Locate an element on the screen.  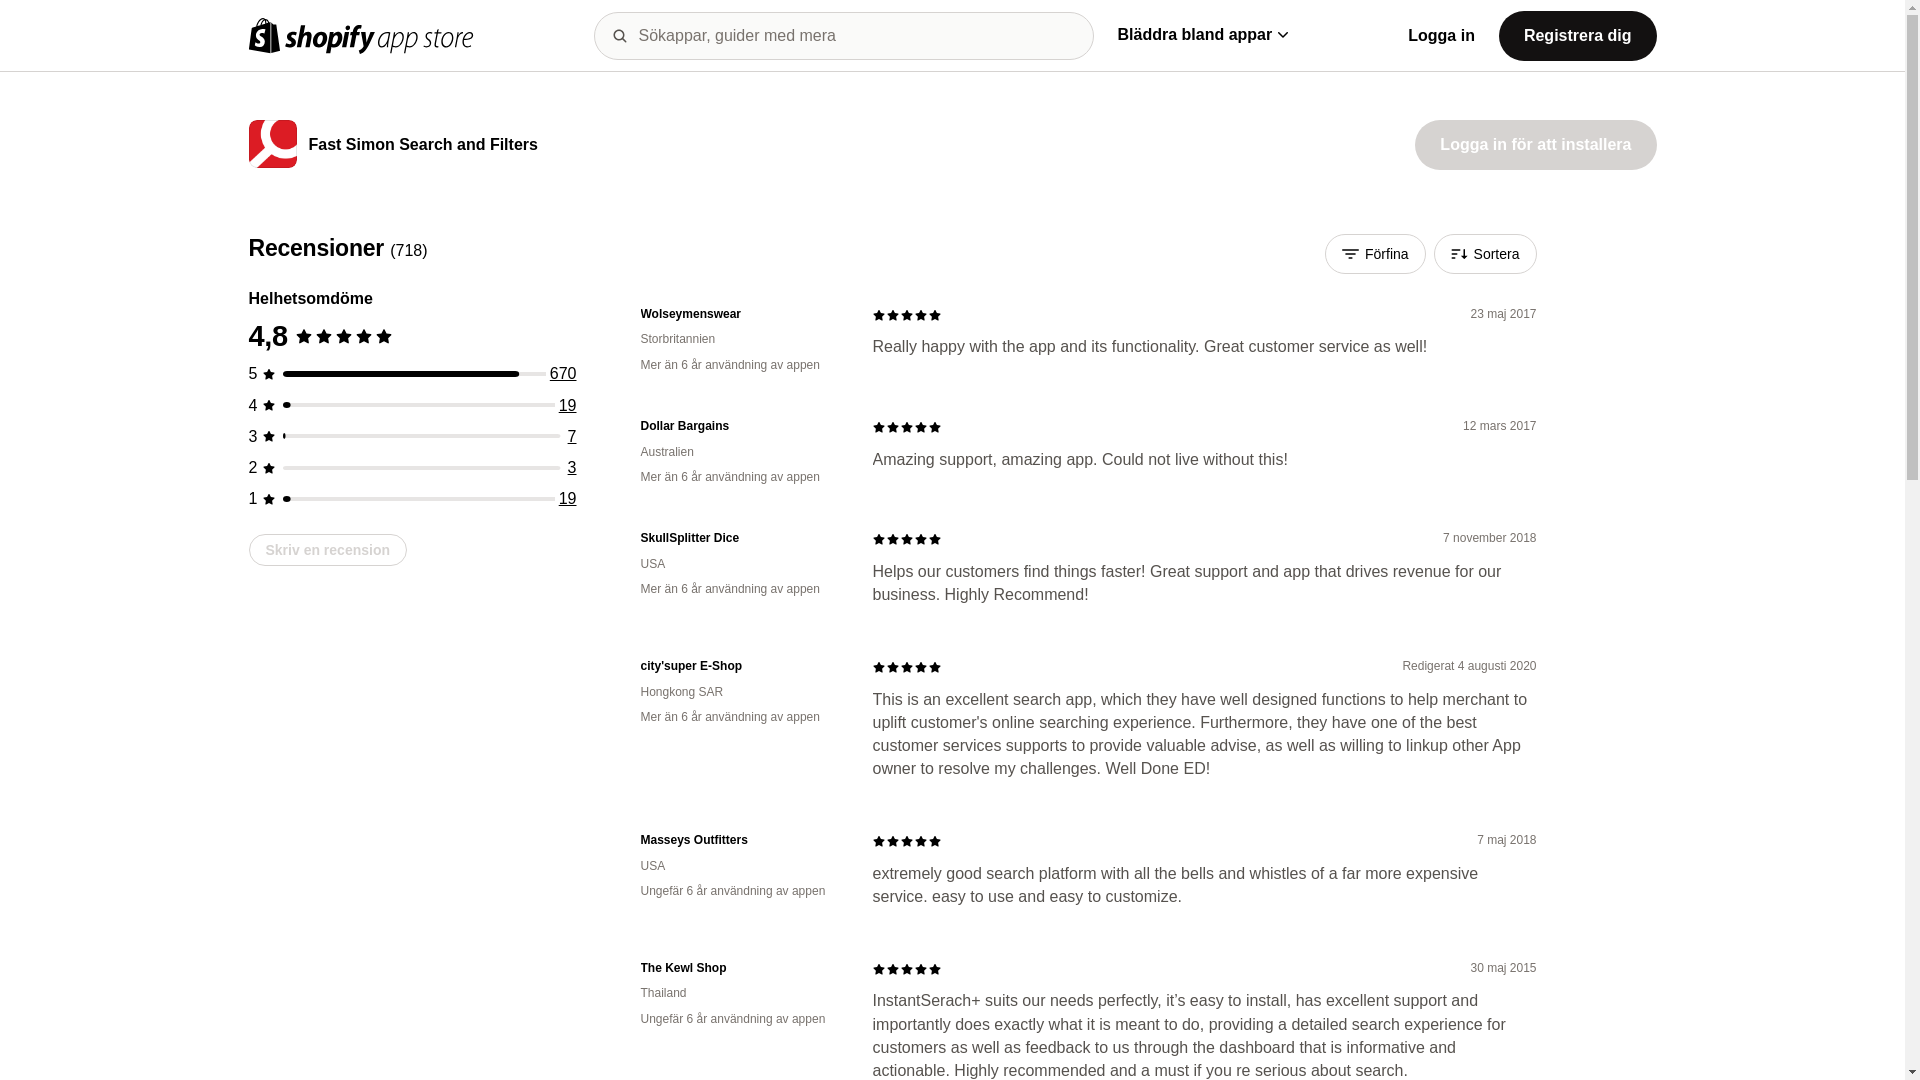
Wolseymenswear is located at coordinates (740, 314).